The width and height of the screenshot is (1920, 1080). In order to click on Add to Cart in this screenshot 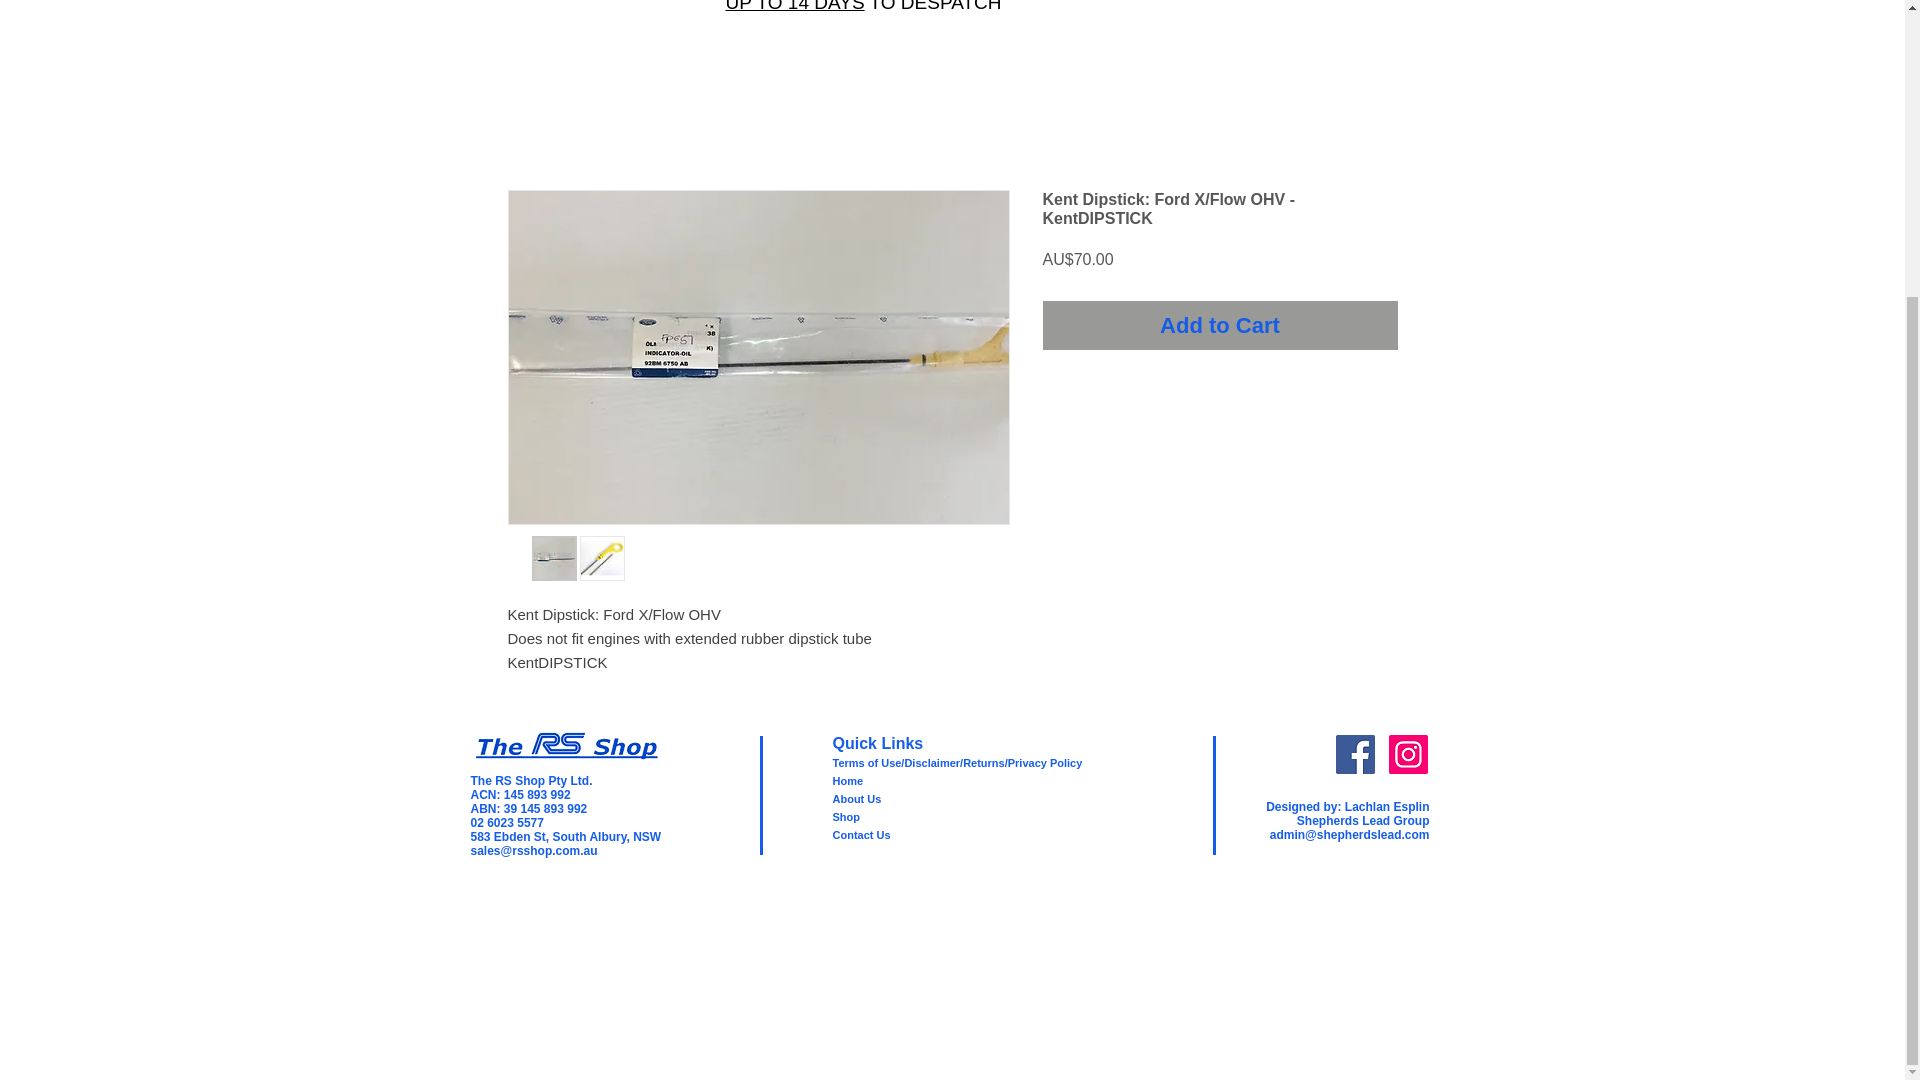, I will do `click(1220, 325)`.